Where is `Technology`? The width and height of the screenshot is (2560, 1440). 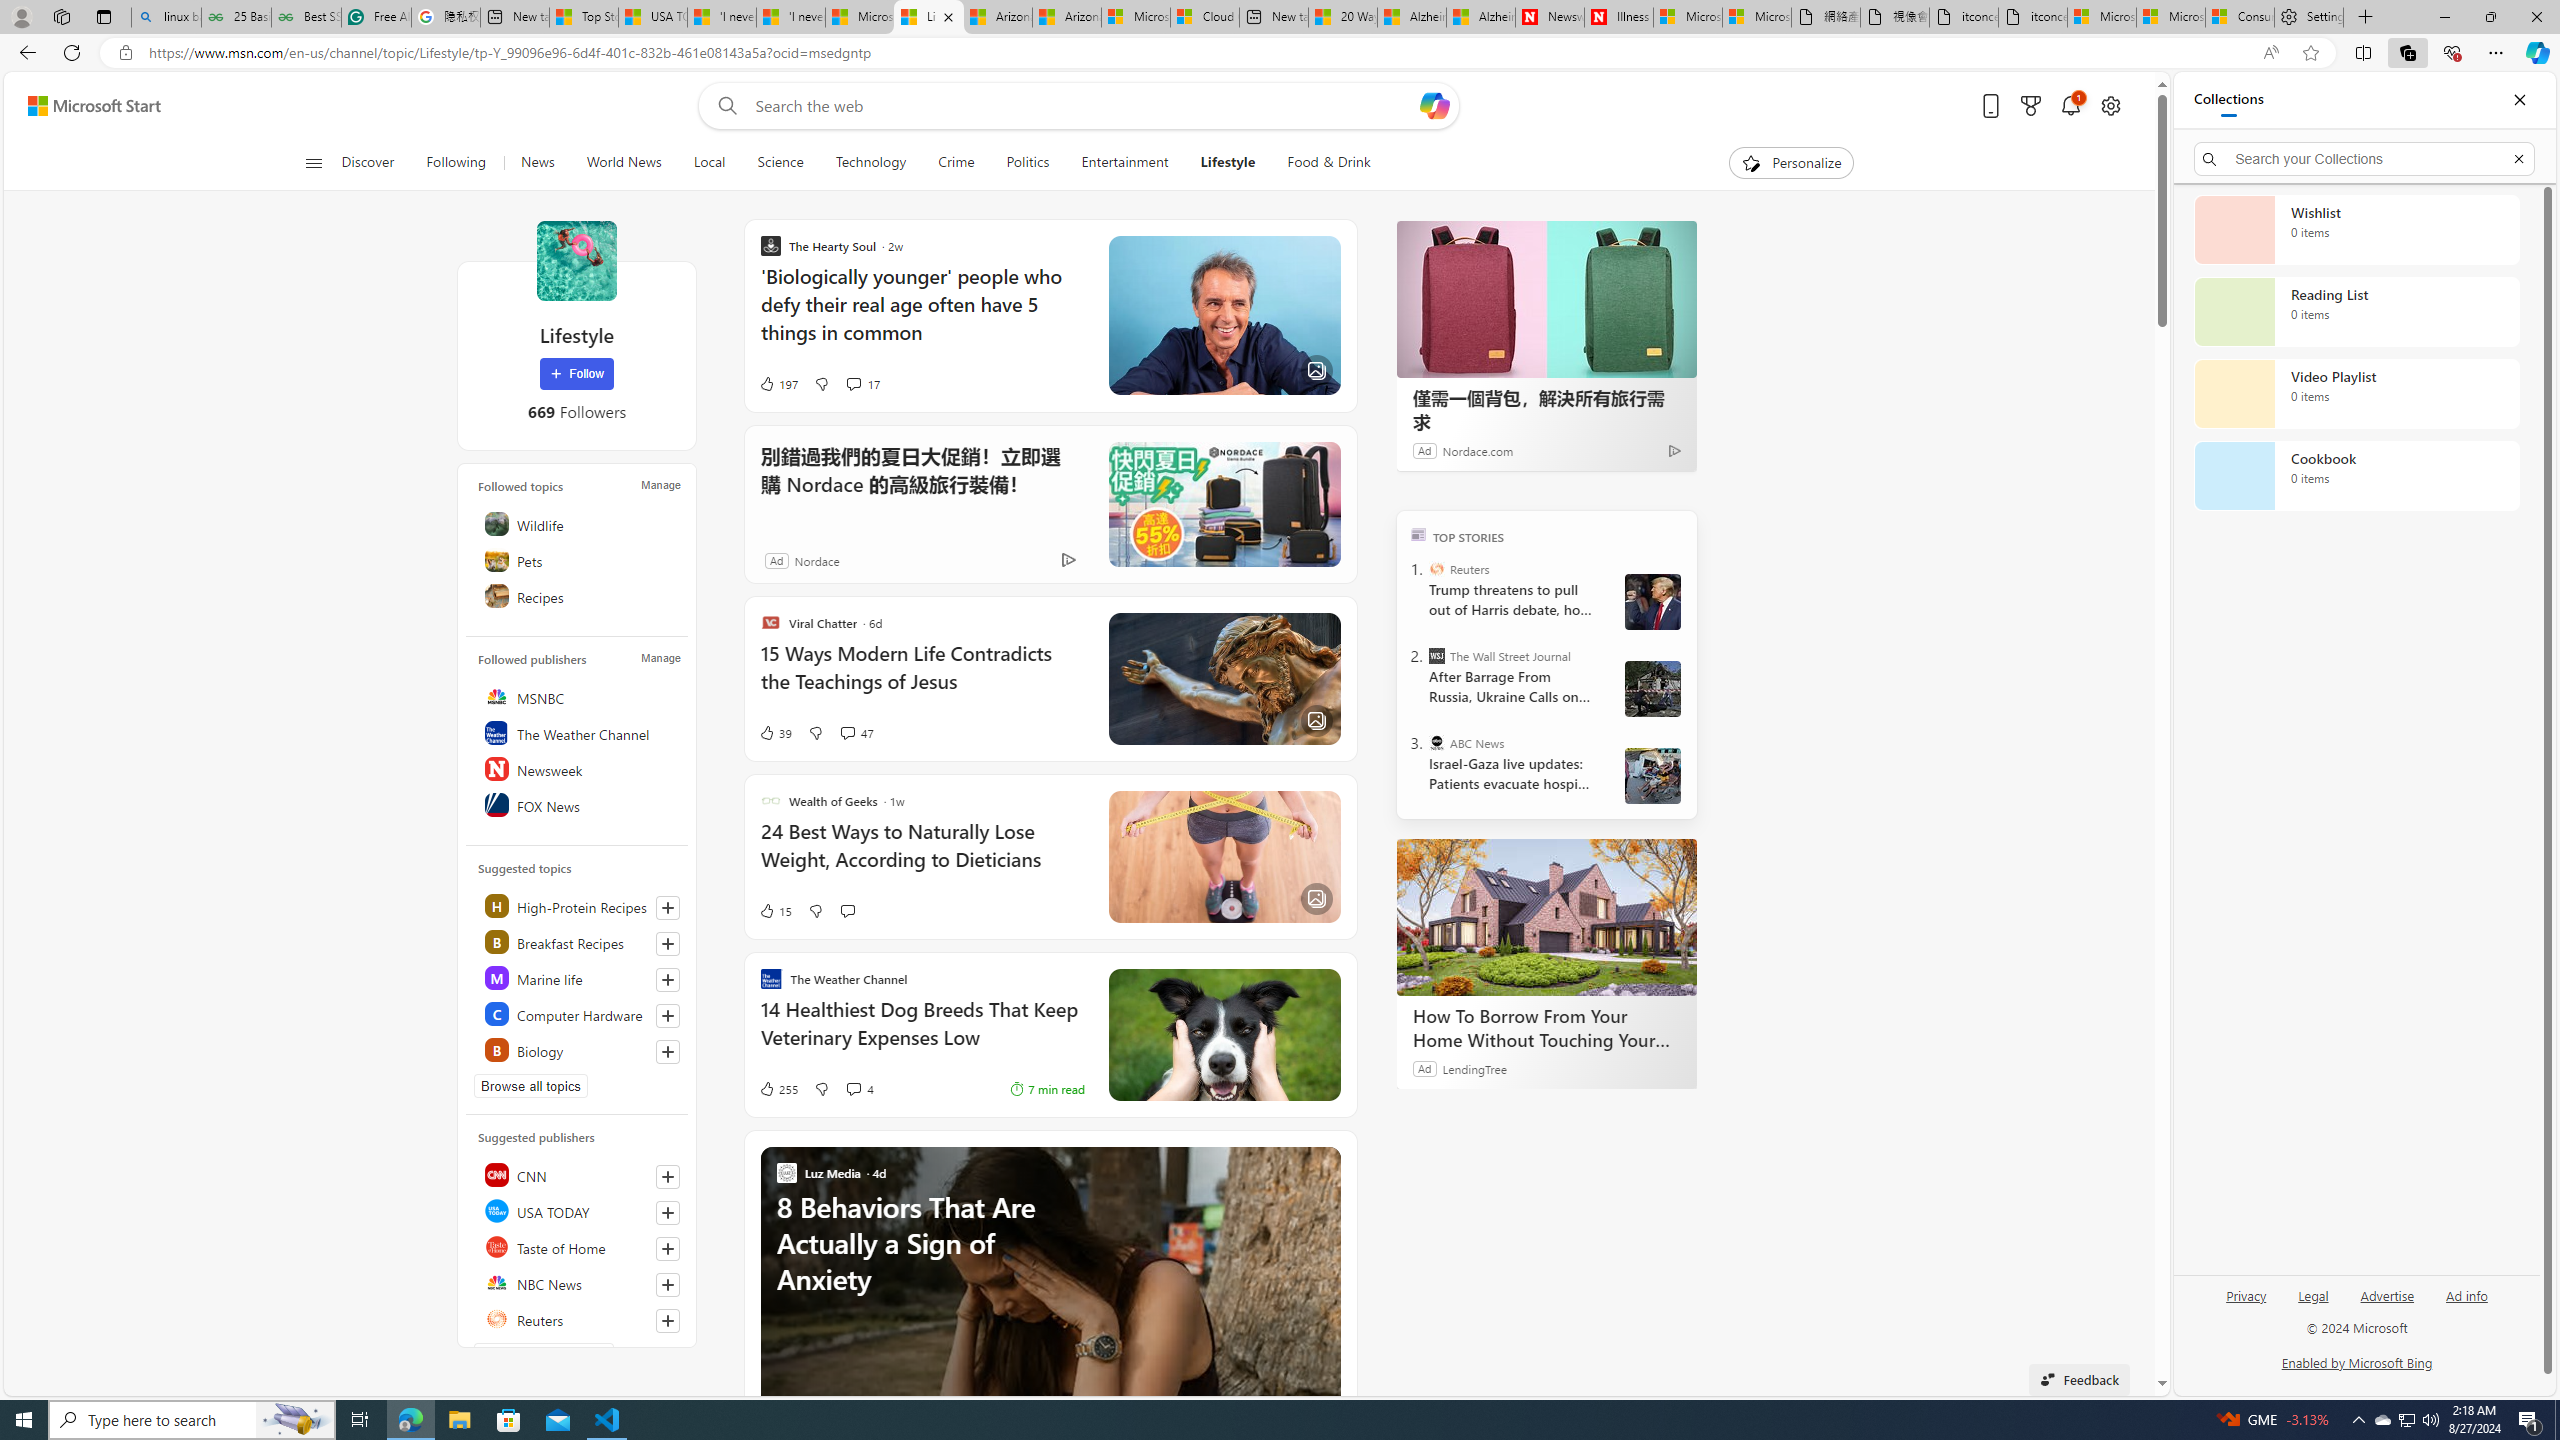 Technology is located at coordinates (870, 163).